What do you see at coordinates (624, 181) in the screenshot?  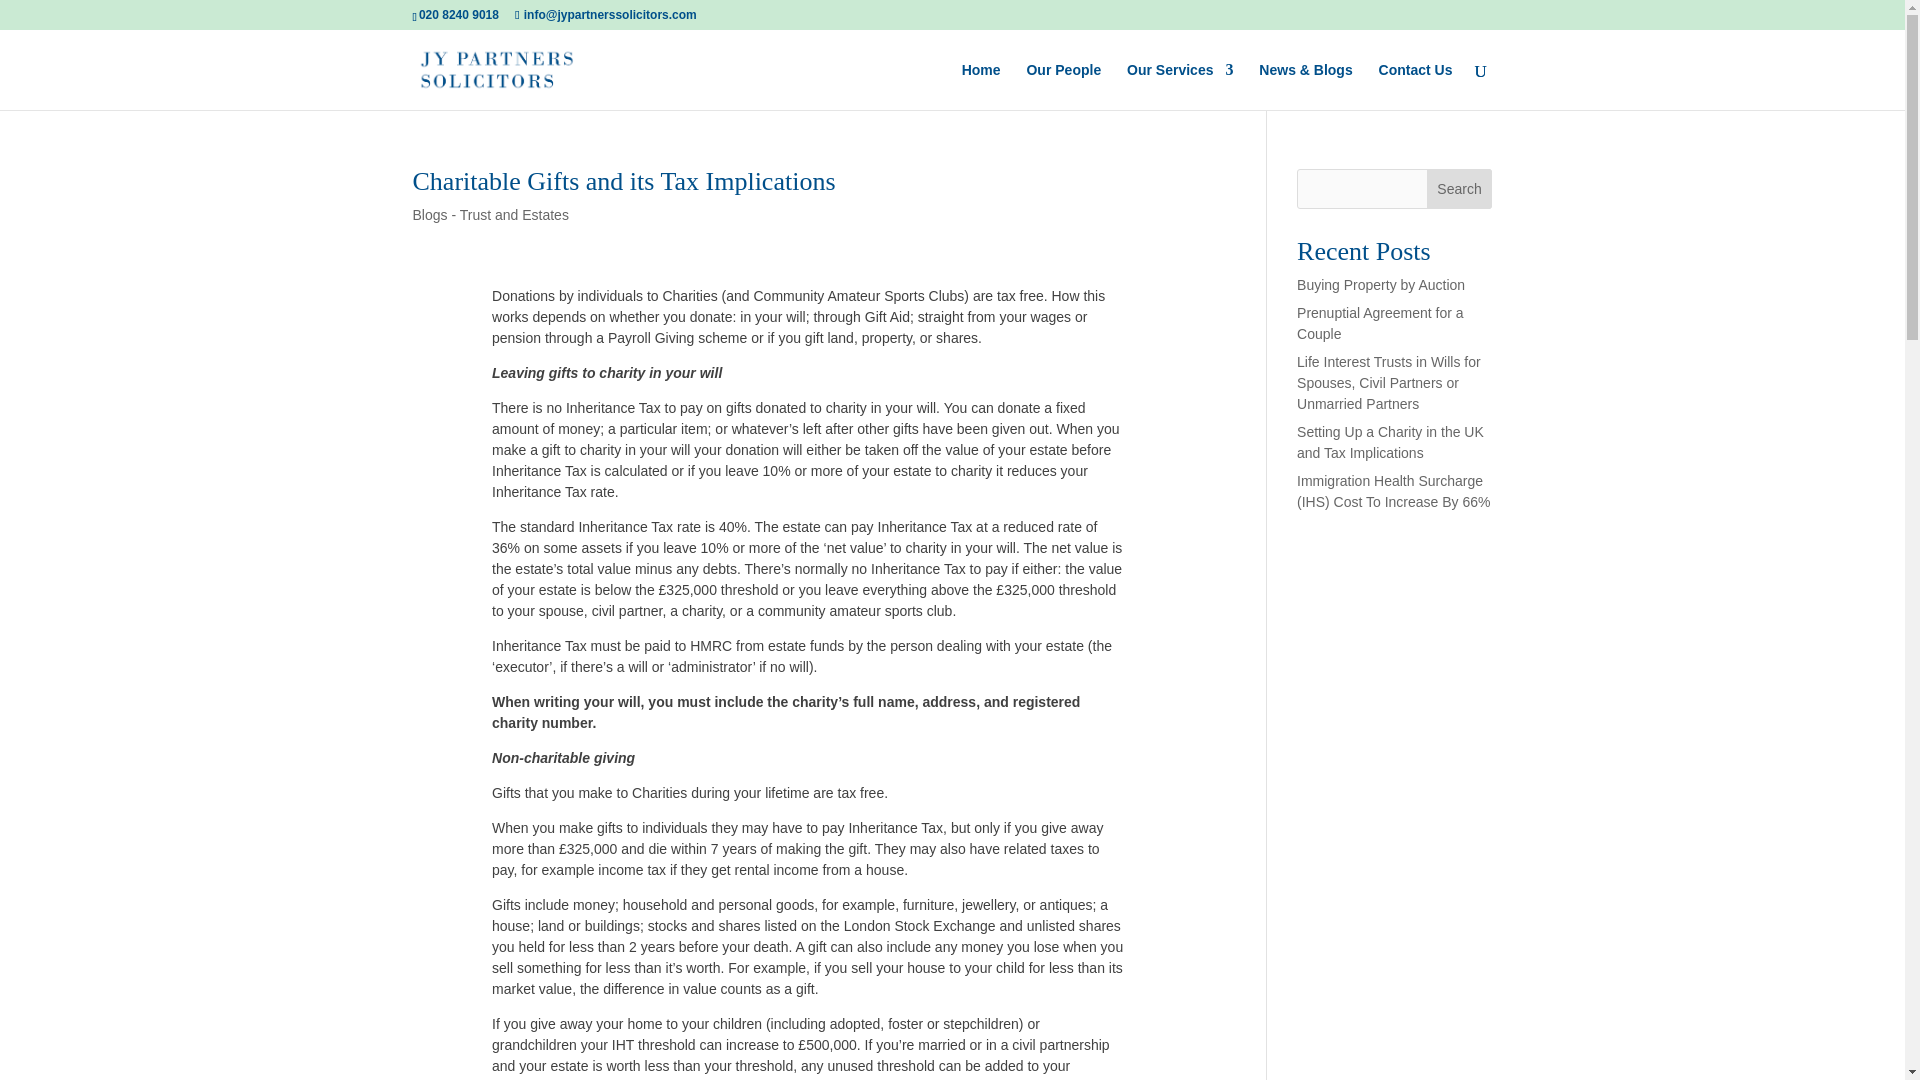 I see `Charitable Gifts and its Tax Implications` at bounding box center [624, 181].